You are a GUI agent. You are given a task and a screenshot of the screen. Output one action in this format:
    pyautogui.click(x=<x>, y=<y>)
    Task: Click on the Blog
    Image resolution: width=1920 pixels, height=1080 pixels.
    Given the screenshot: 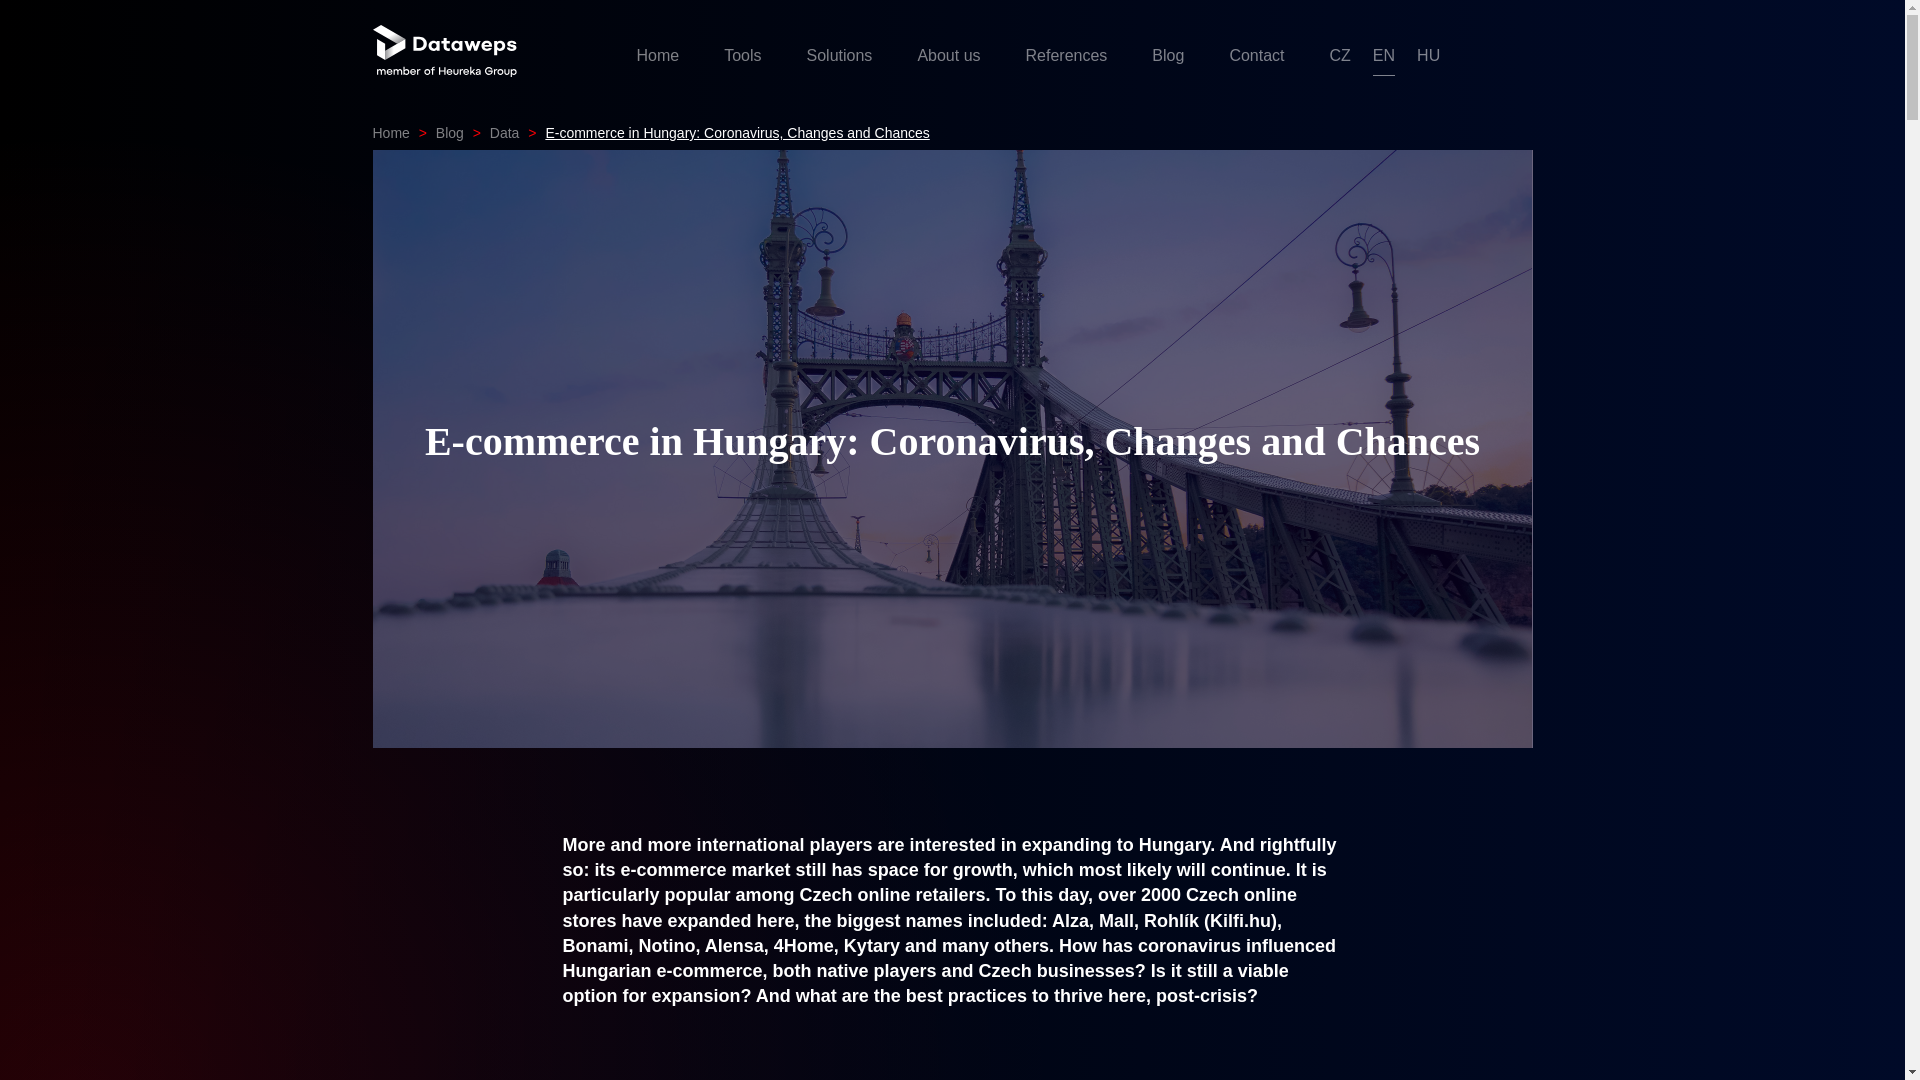 What is the action you would take?
    pyautogui.click(x=450, y=133)
    